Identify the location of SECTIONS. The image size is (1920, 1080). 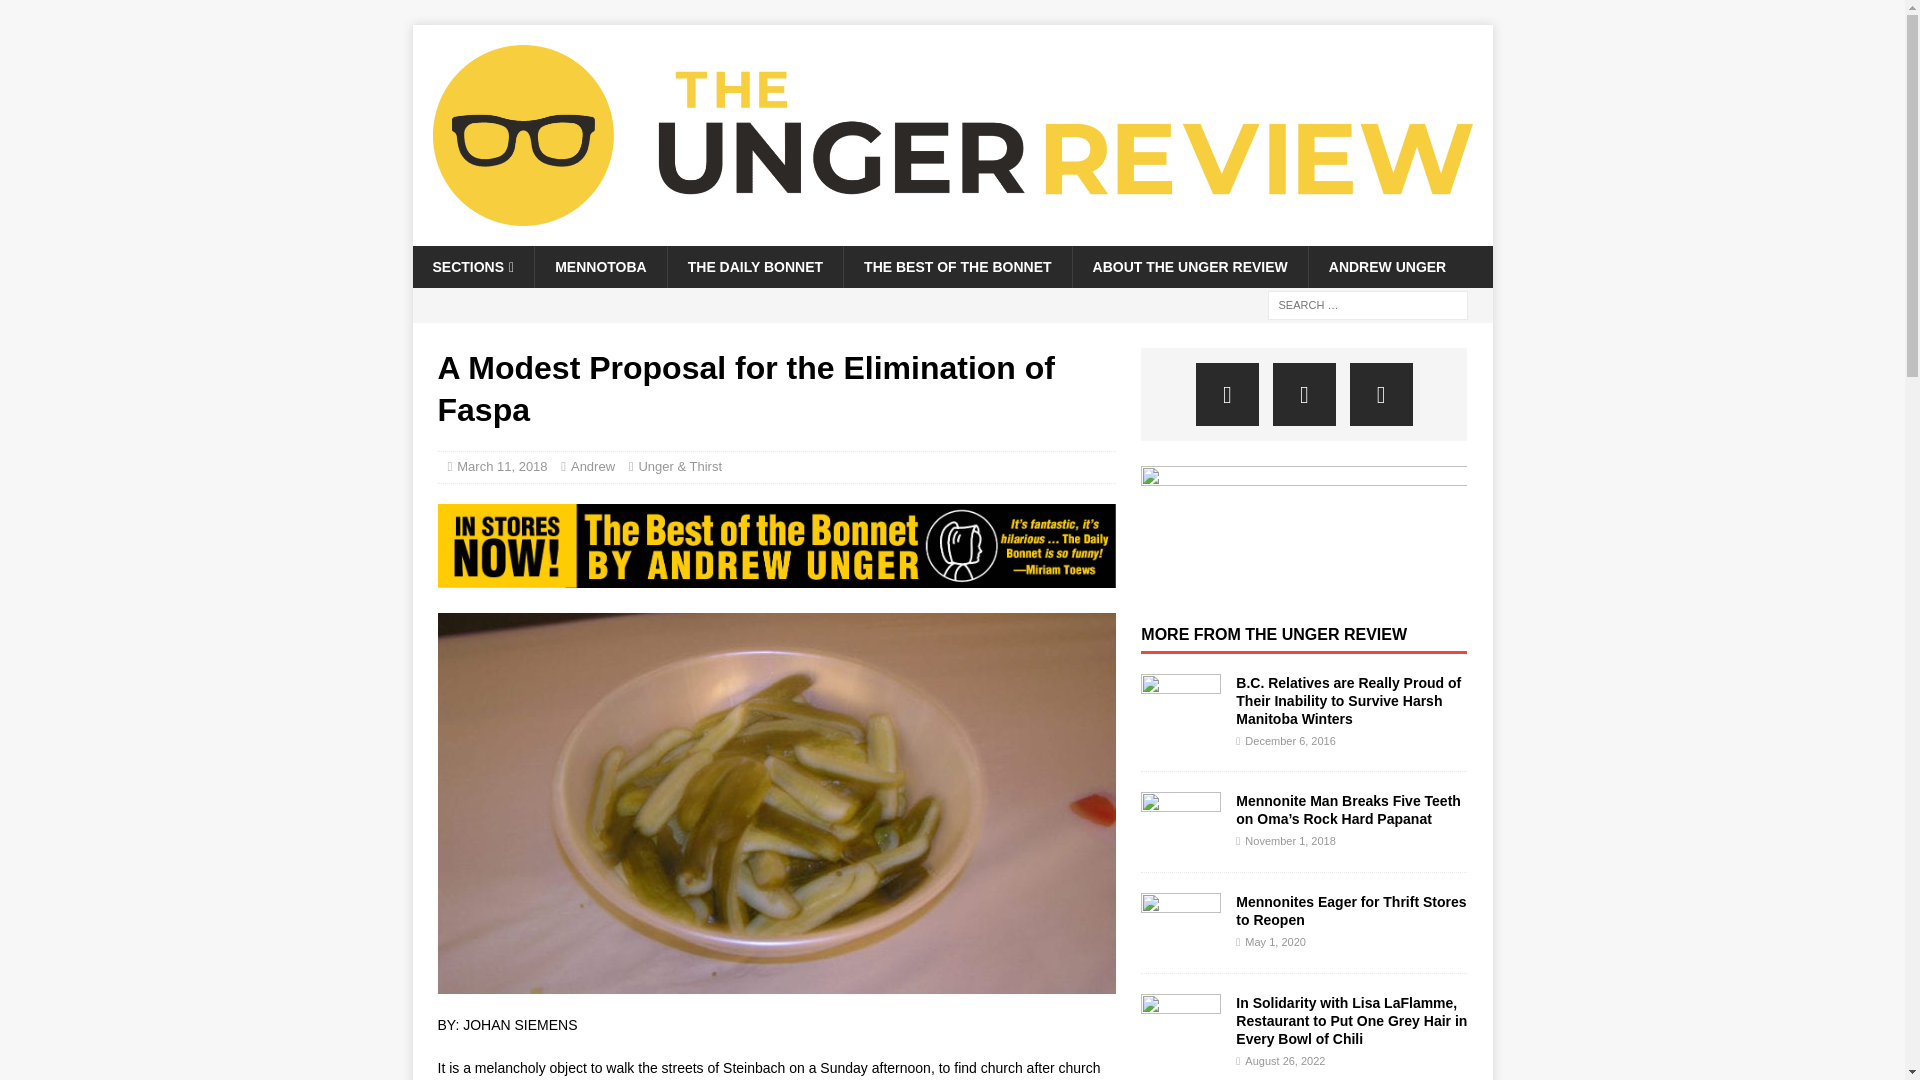
(472, 267).